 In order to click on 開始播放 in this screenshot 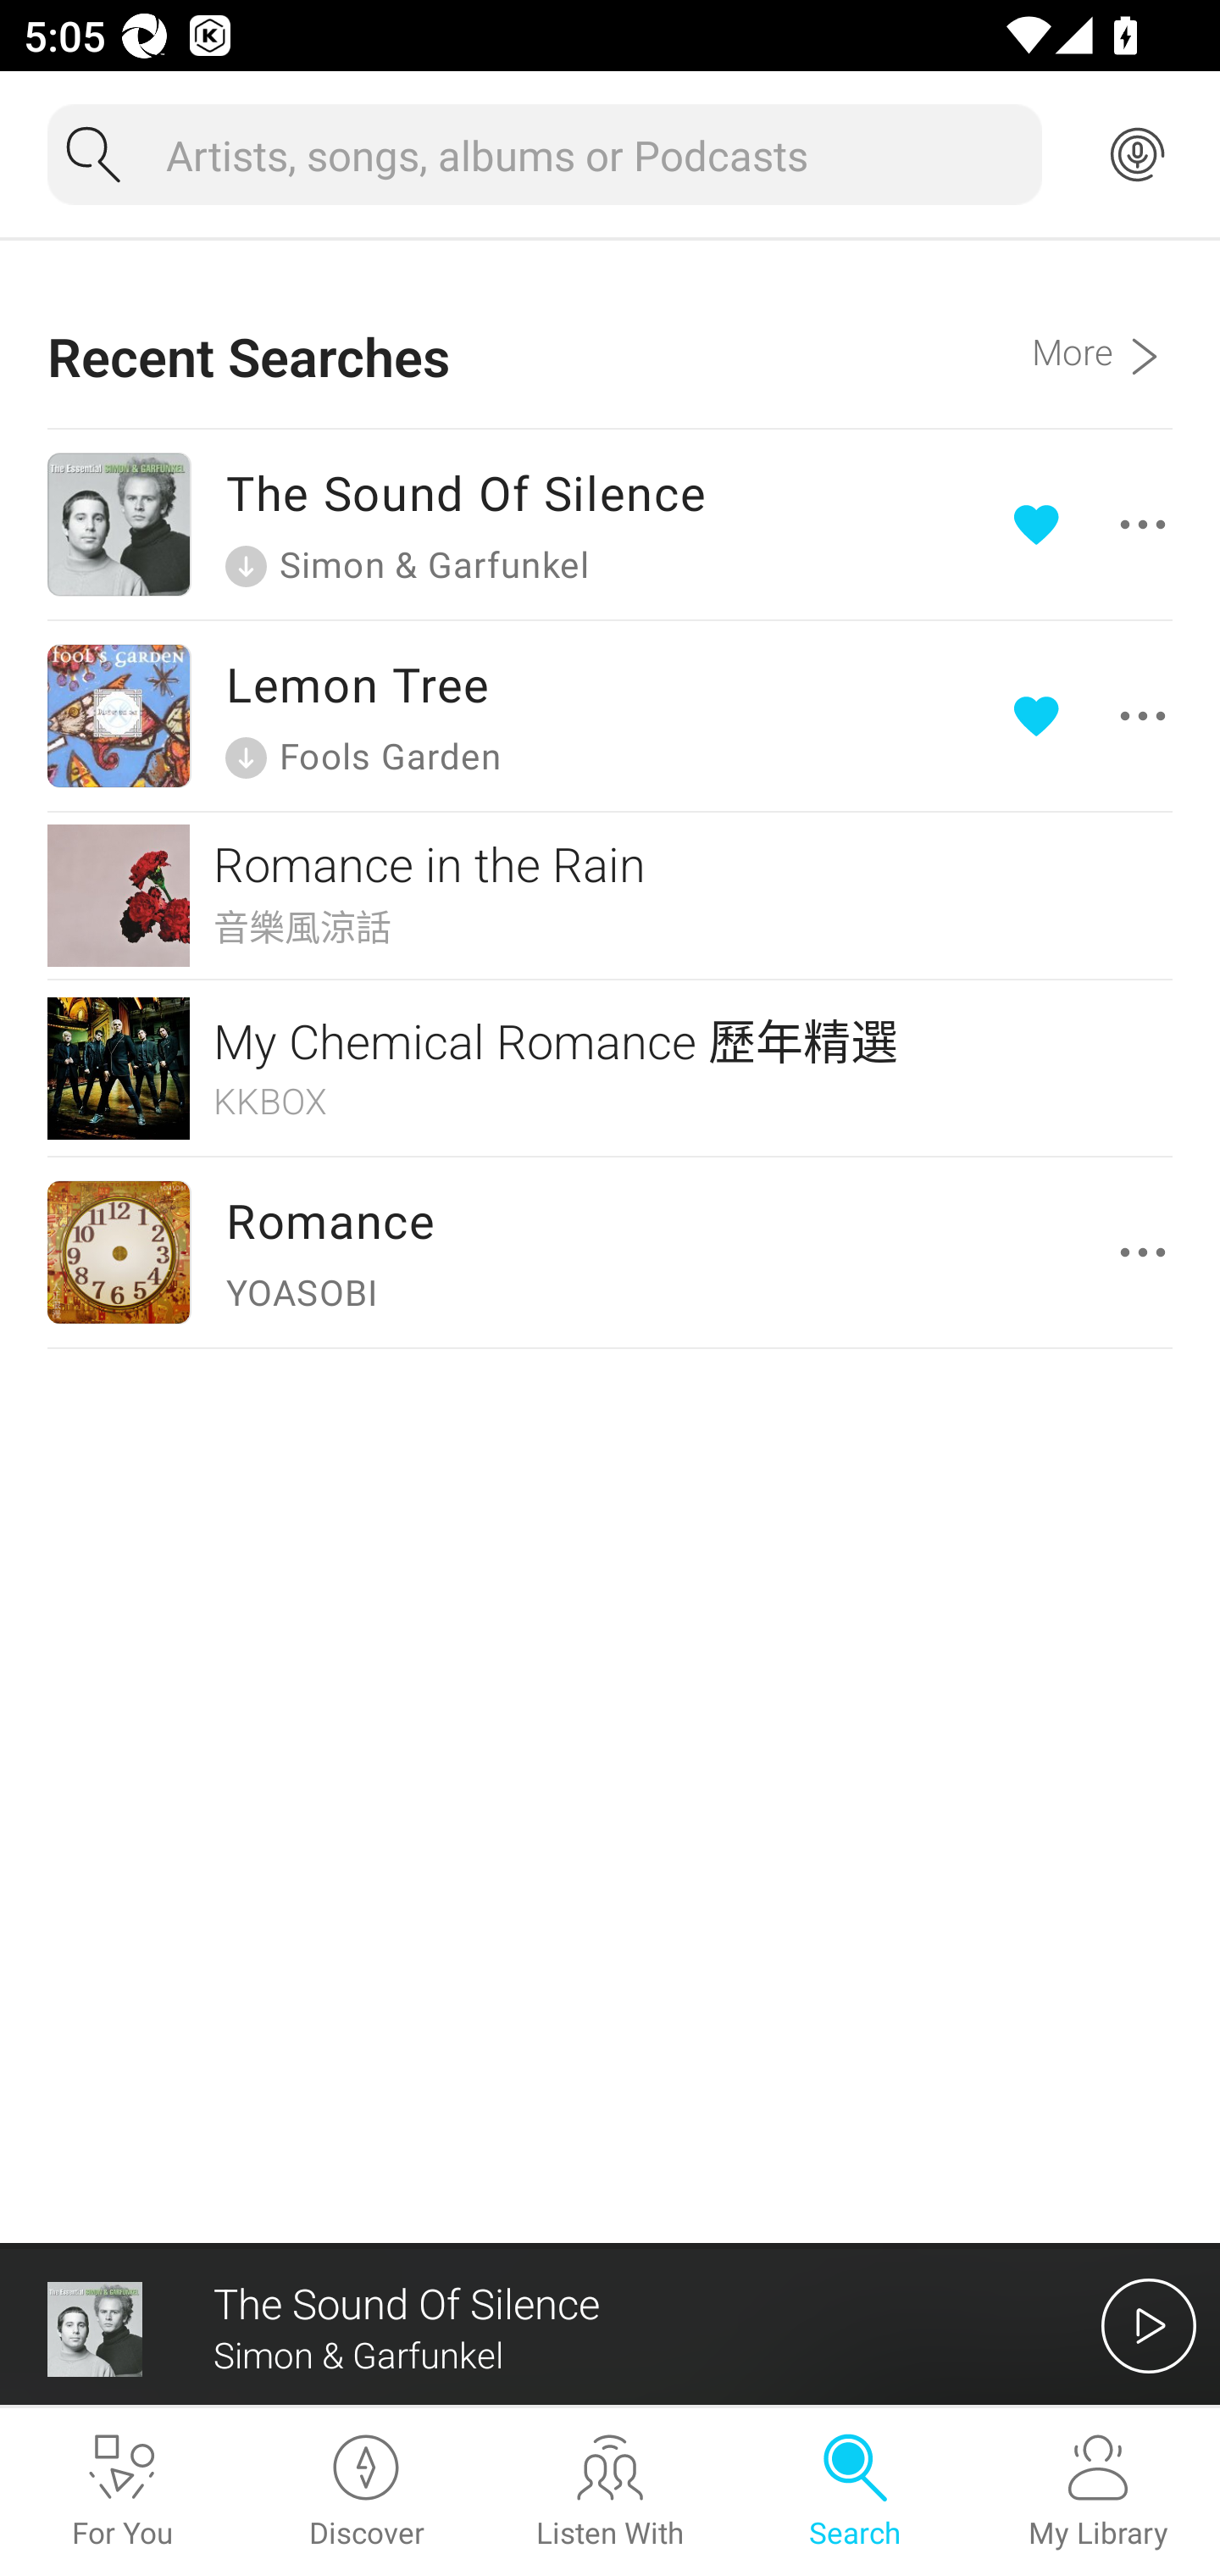, I will do `click(1149, 2325)`.